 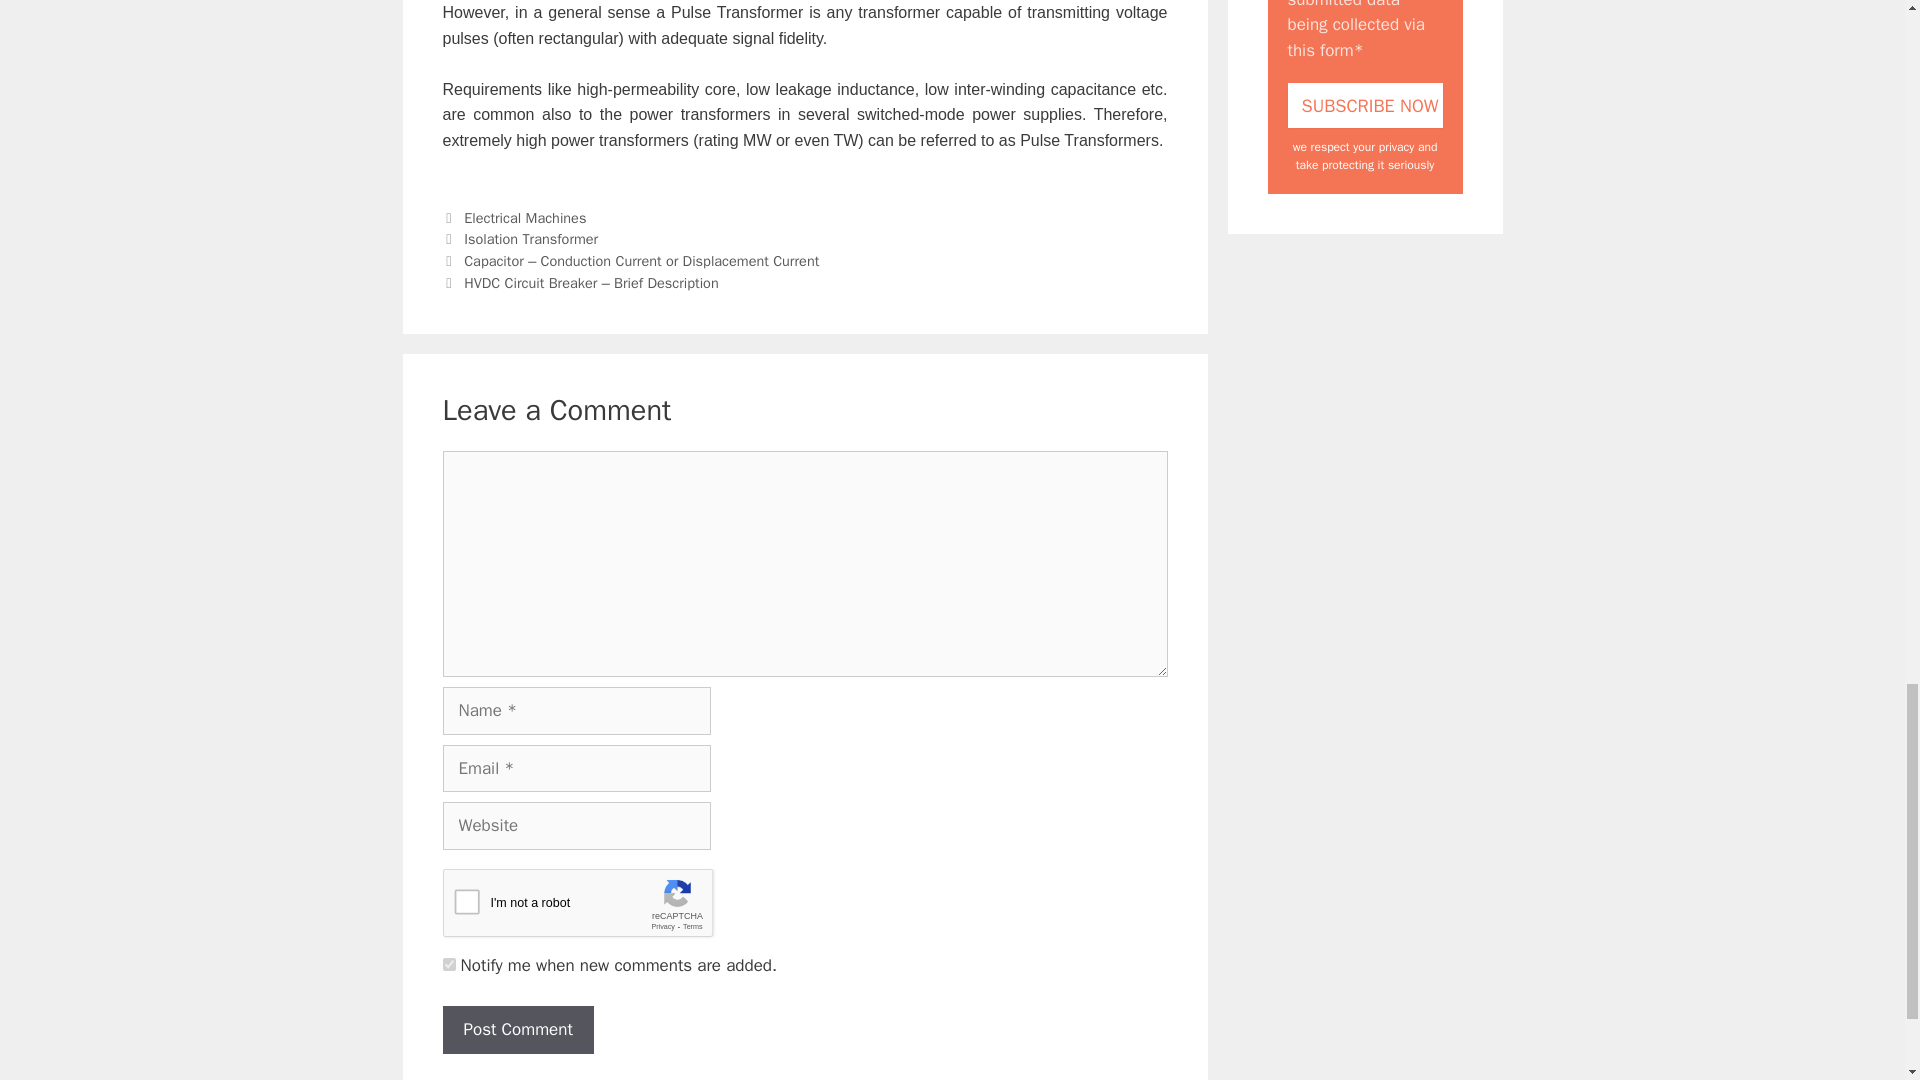 I want to click on Subscribe Now, so click(x=1366, y=106).